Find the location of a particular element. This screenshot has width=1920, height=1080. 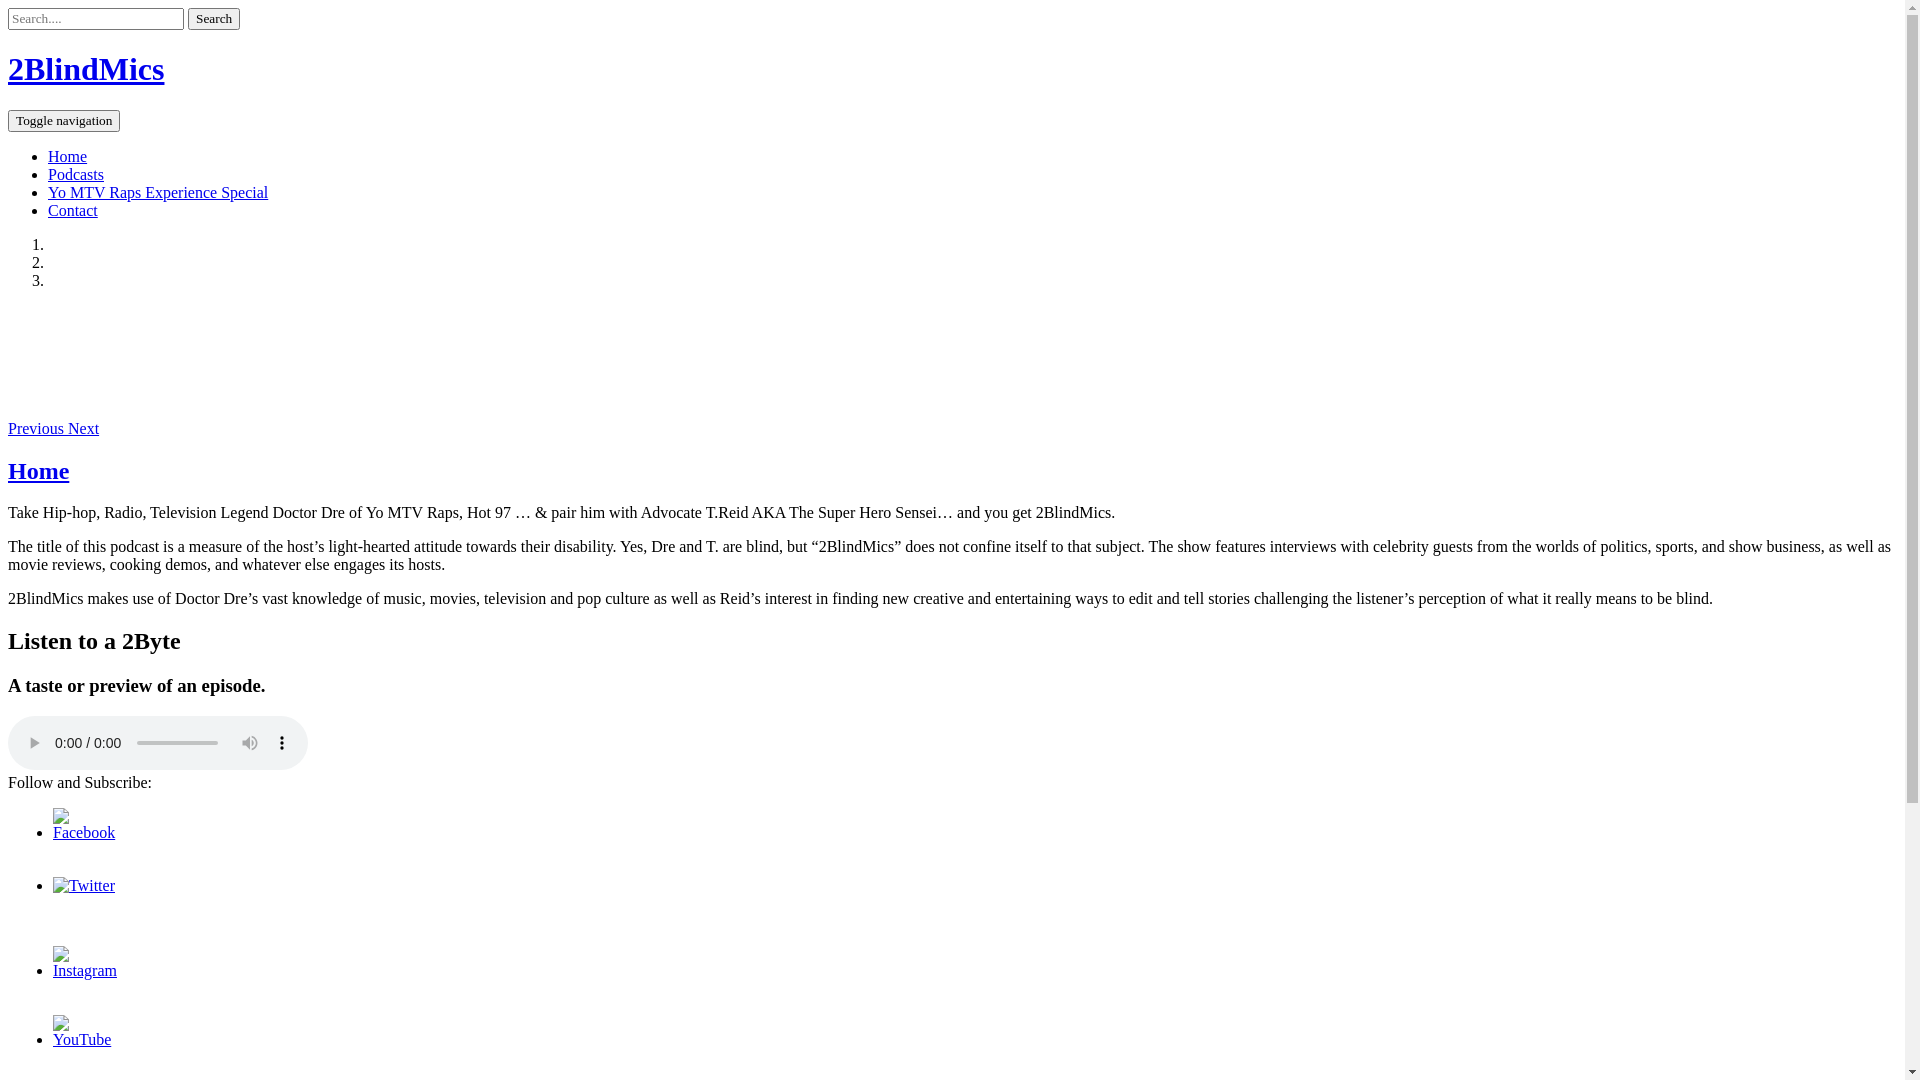

Facebook is located at coordinates (85, 832).